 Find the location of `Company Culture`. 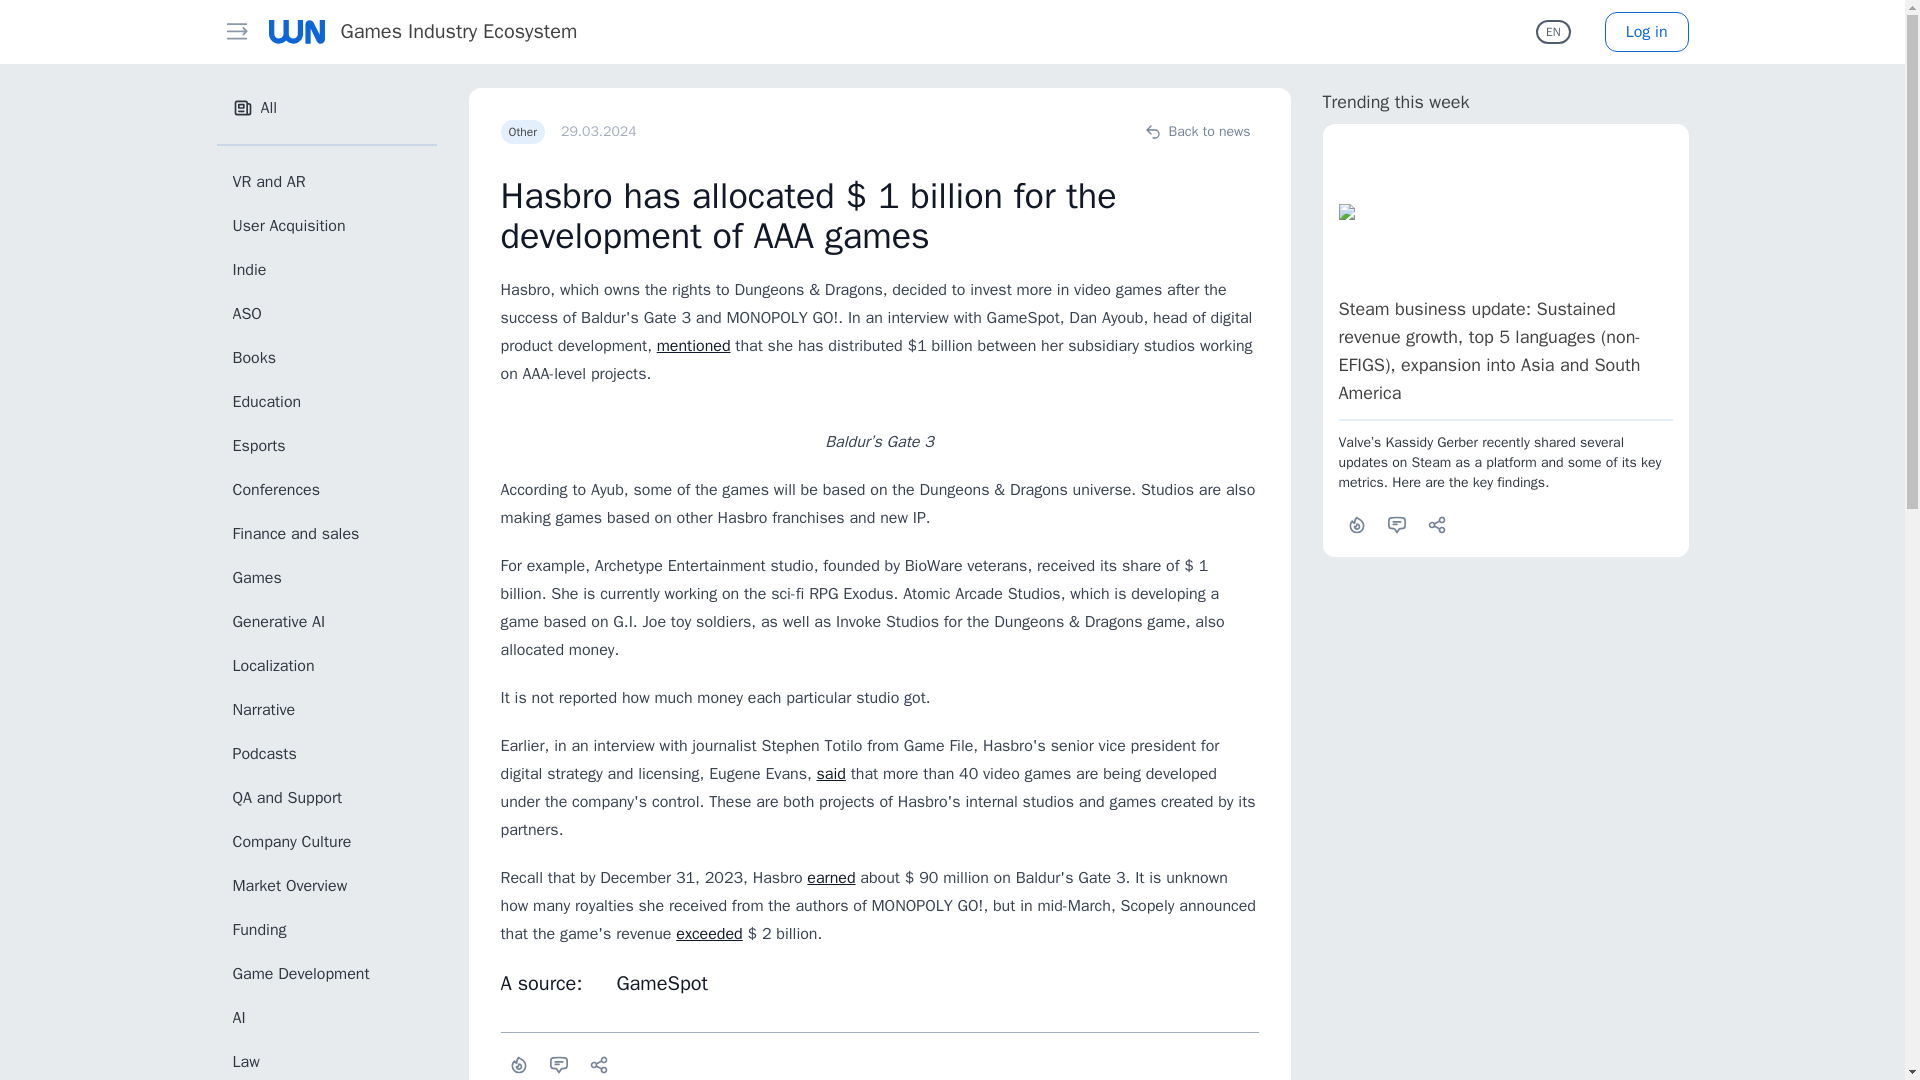

Company Culture is located at coordinates (325, 841).